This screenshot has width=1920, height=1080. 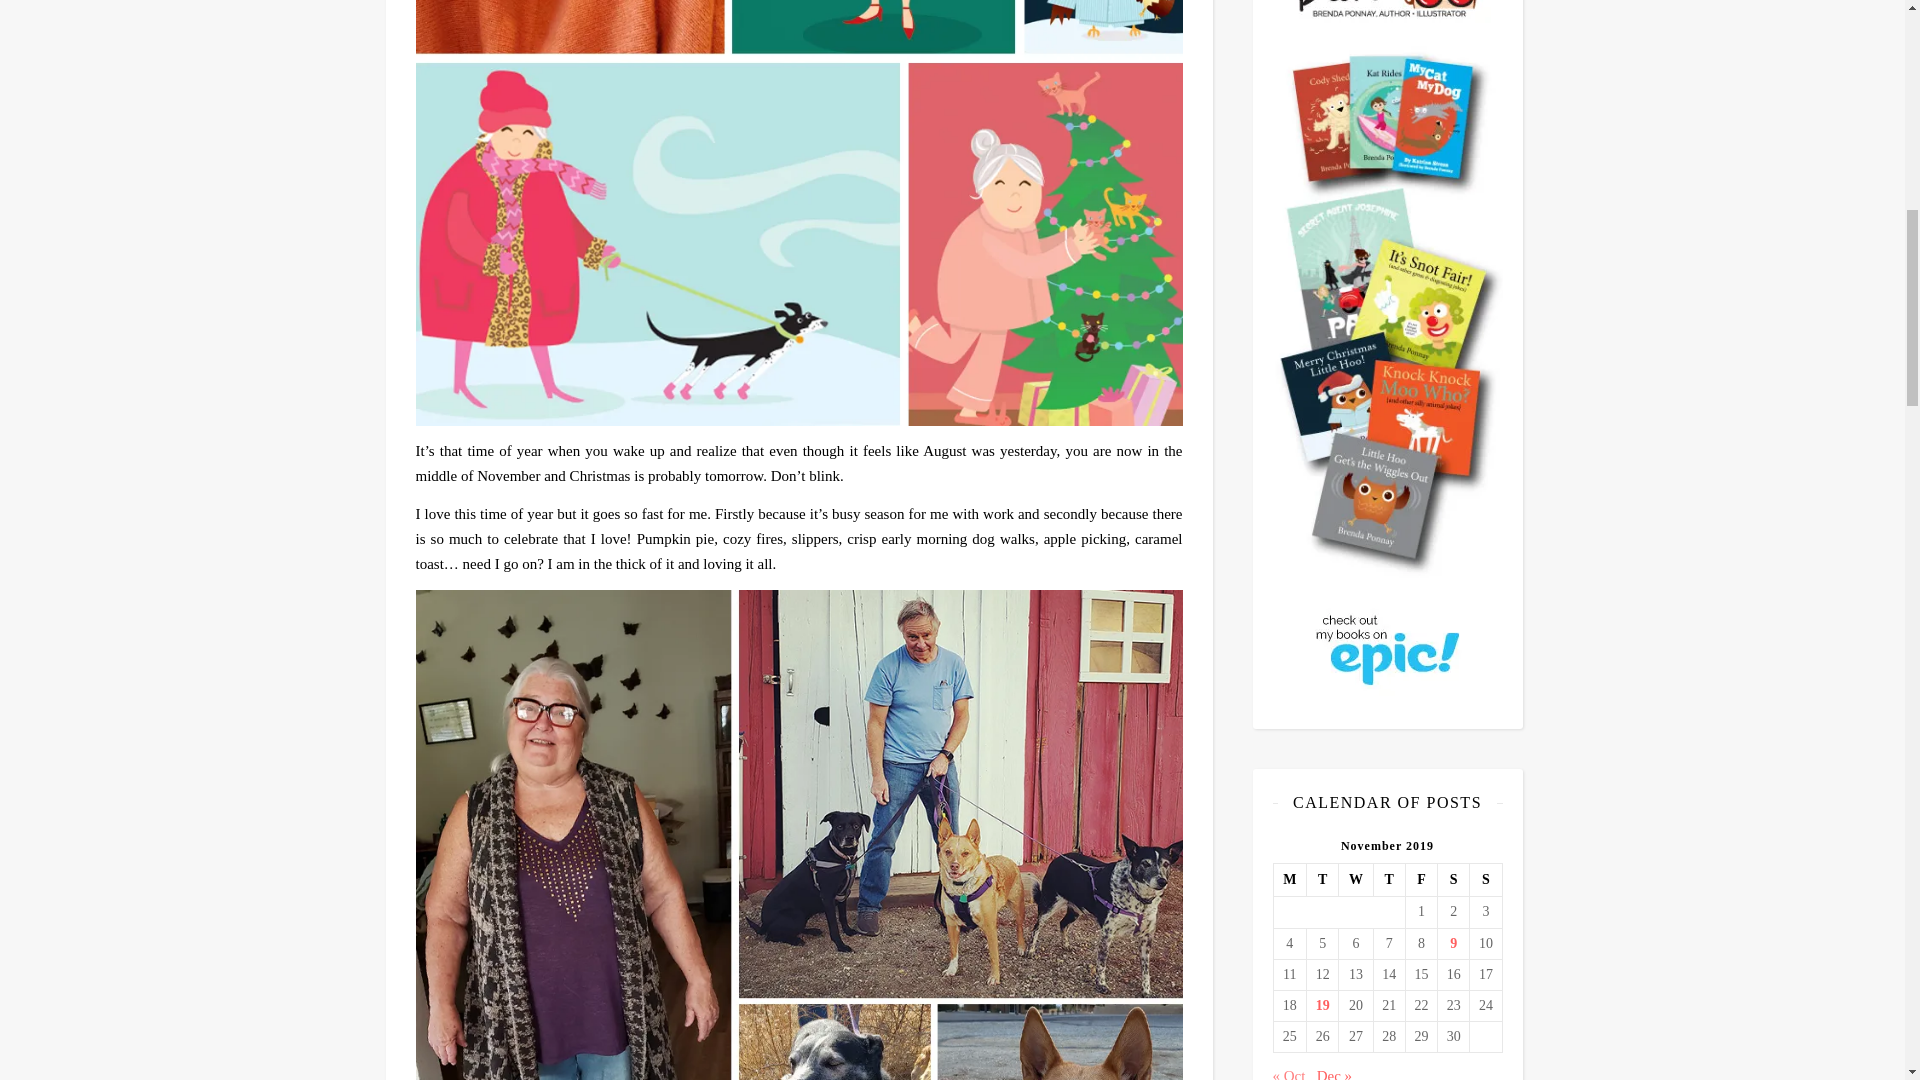 I want to click on Thursday, so click(x=1388, y=880).